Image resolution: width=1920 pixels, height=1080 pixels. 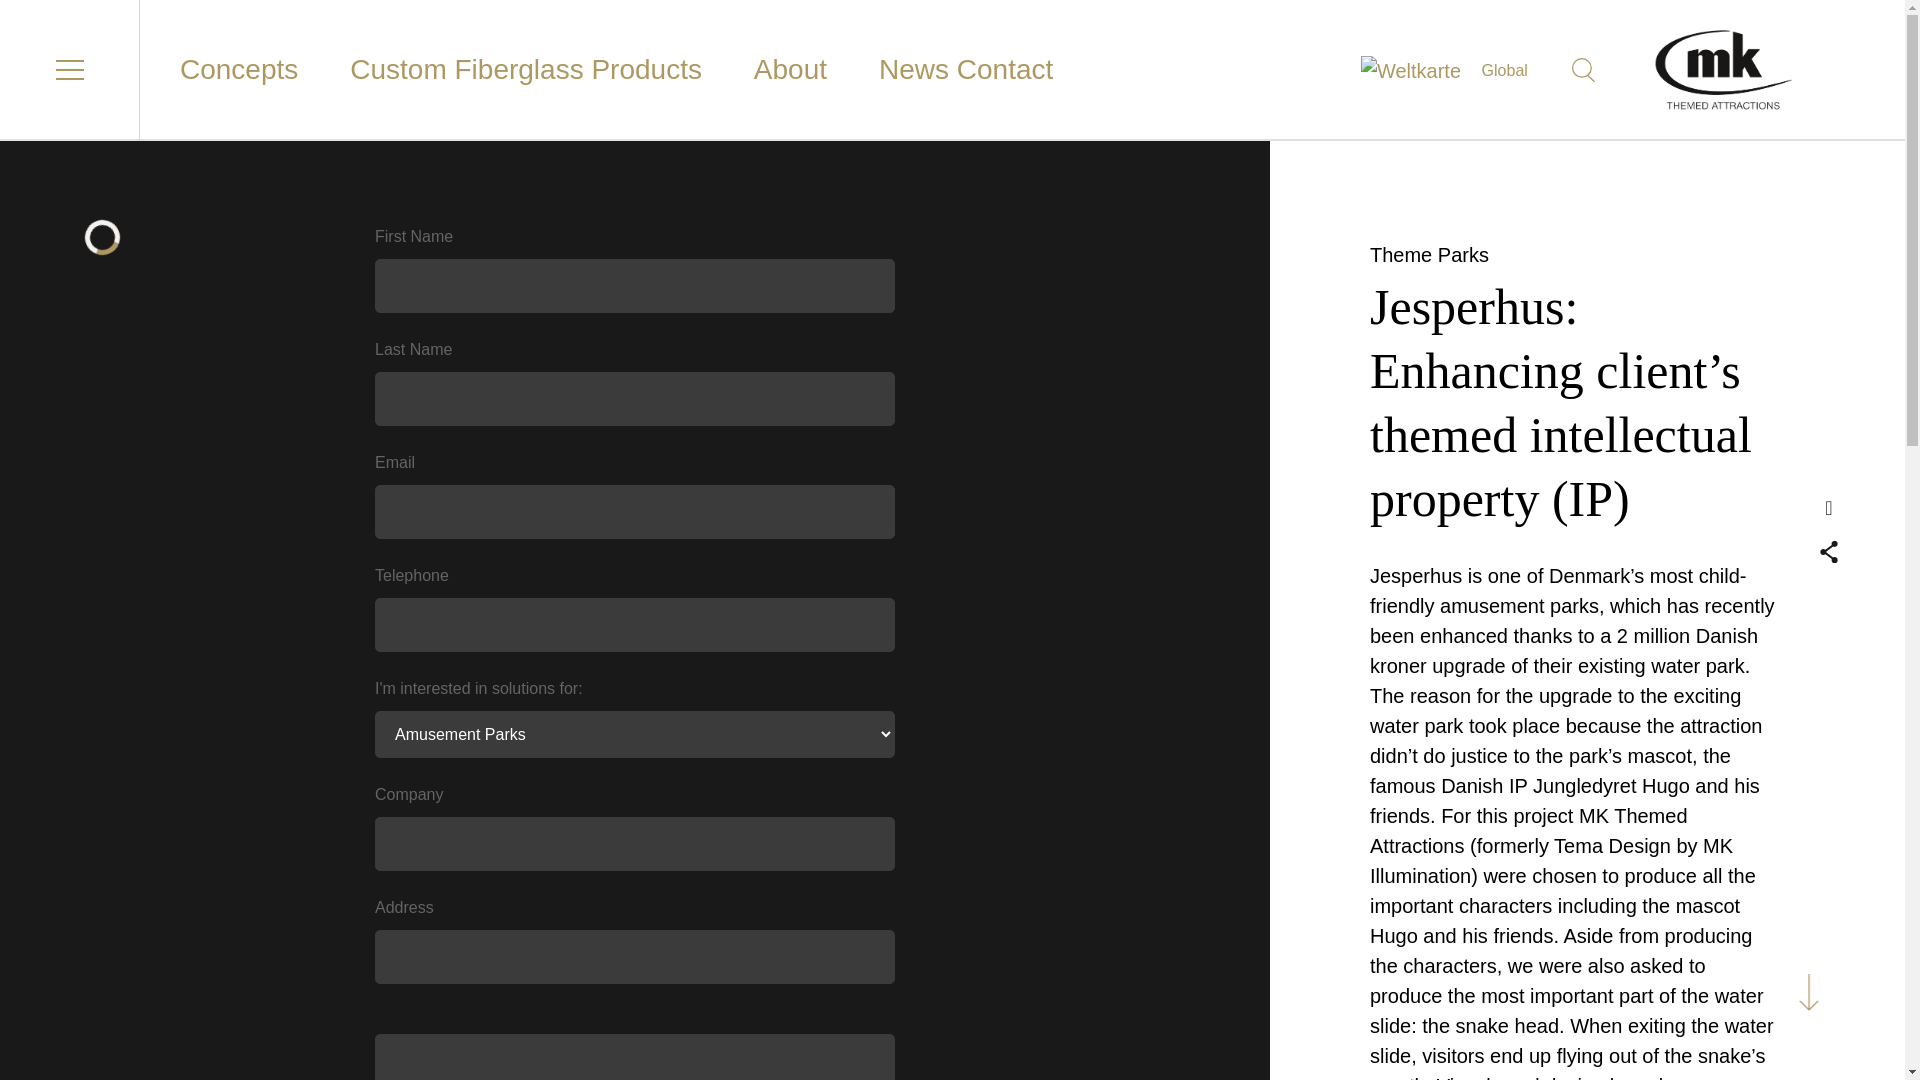 What do you see at coordinates (238, 70) in the screenshot?
I see `Concepts` at bounding box center [238, 70].